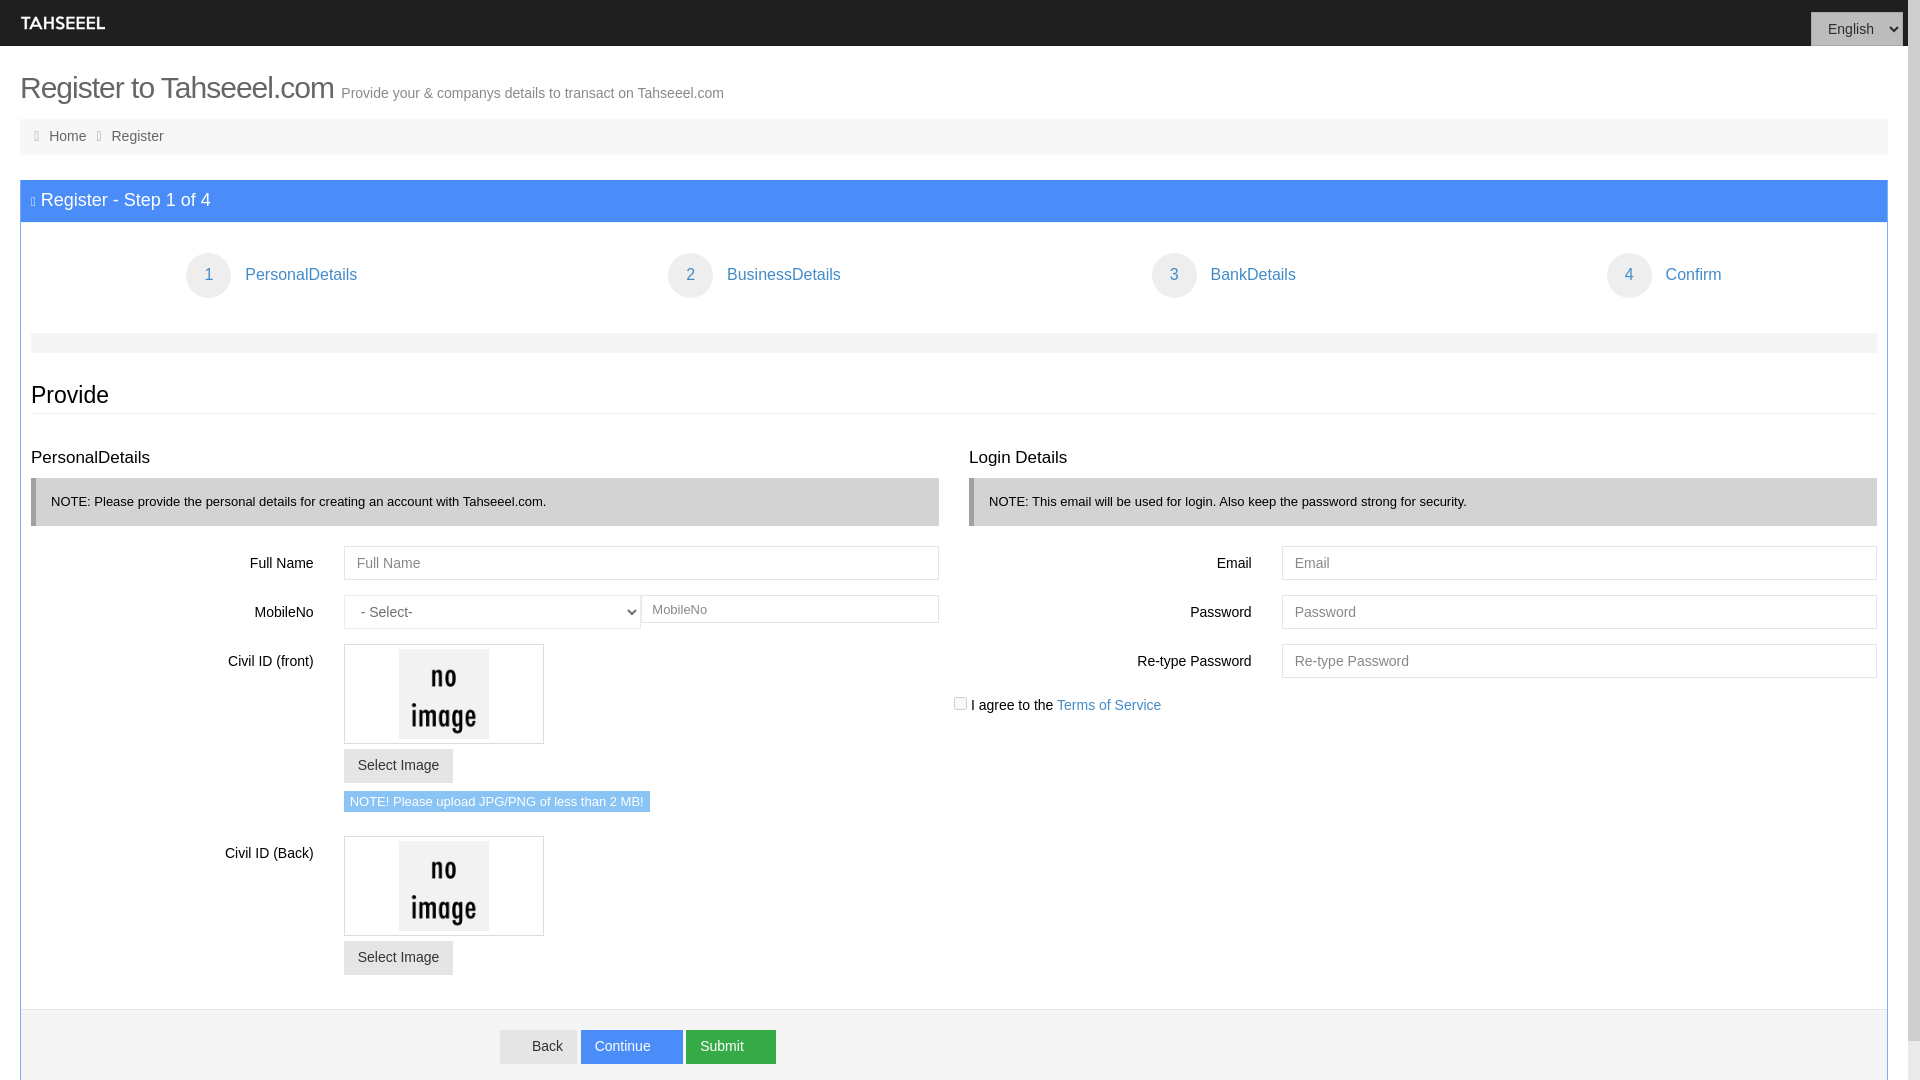 The width and height of the screenshot is (1920, 1080). Describe the element at coordinates (70, 136) in the screenshot. I see `Home` at that location.